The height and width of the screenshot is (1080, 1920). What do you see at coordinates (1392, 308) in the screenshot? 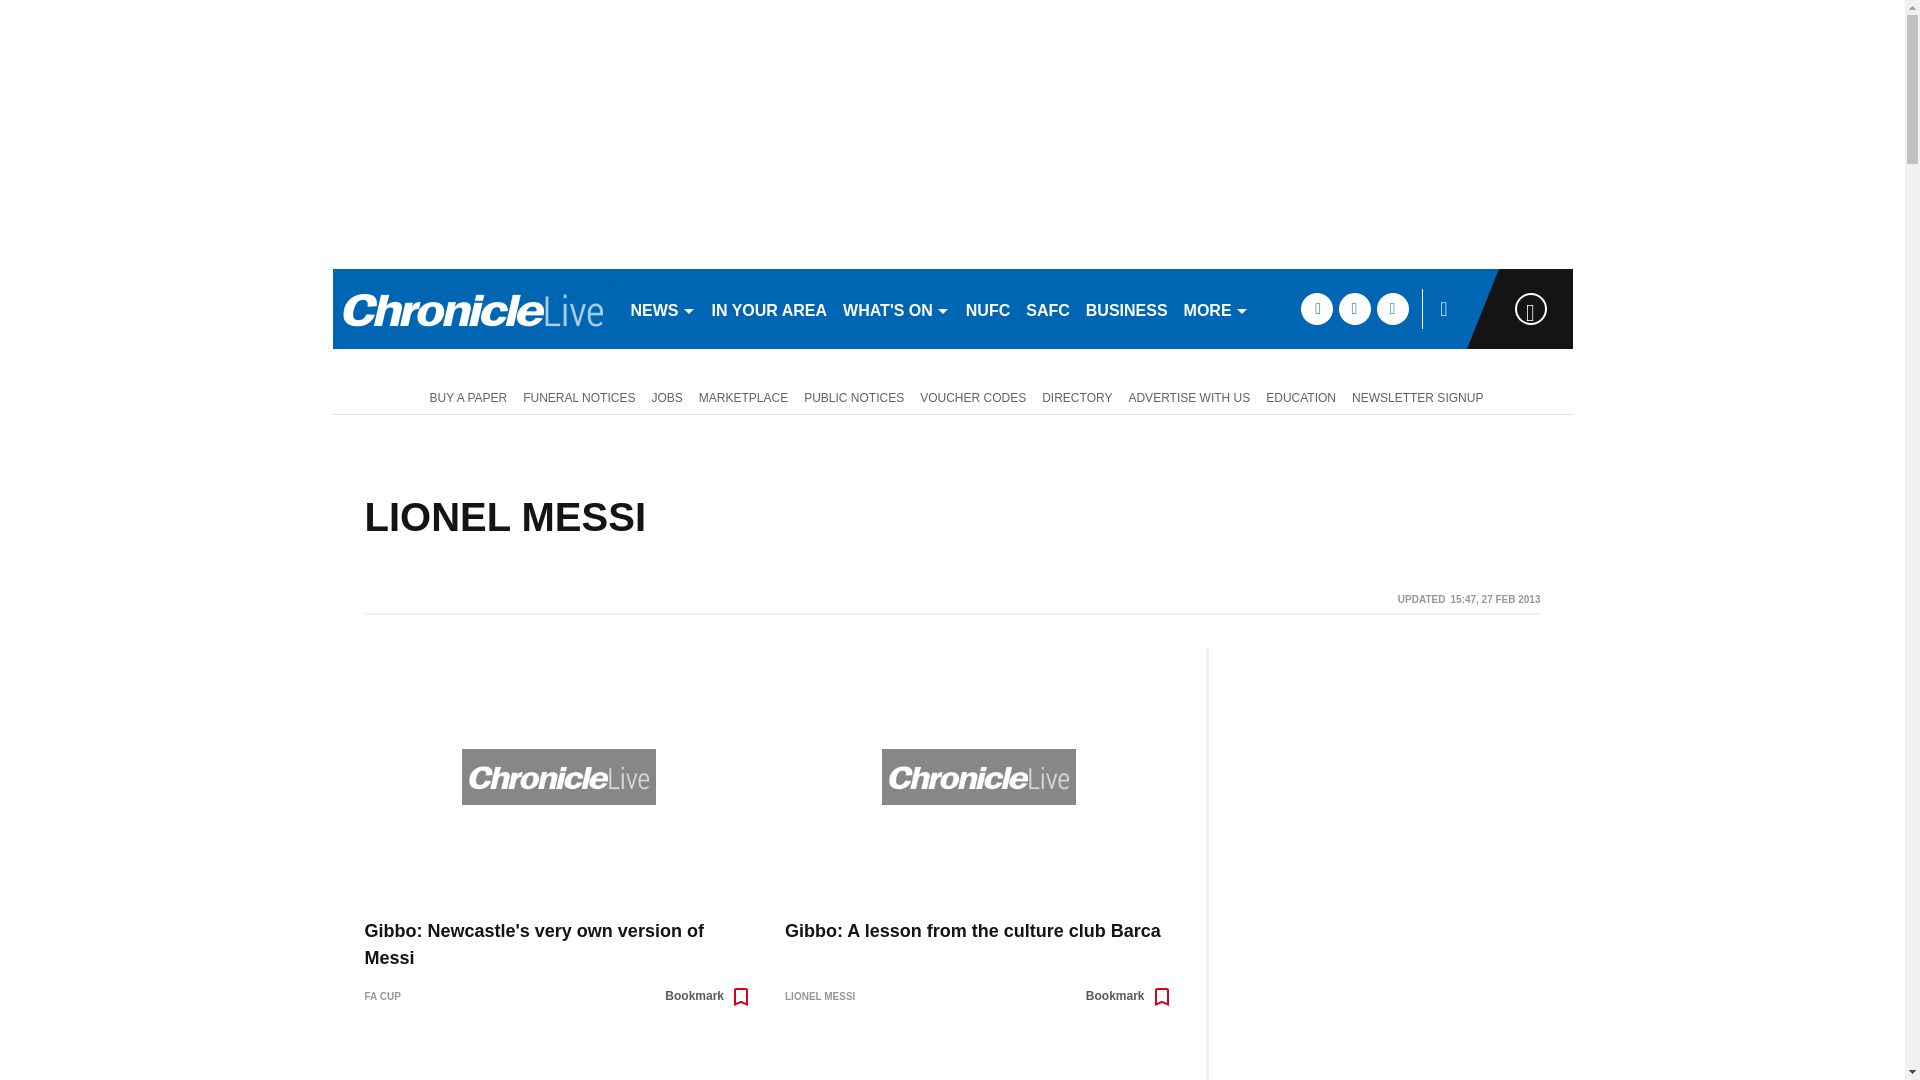
I see `instagram` at bounding box center [1392, 308].